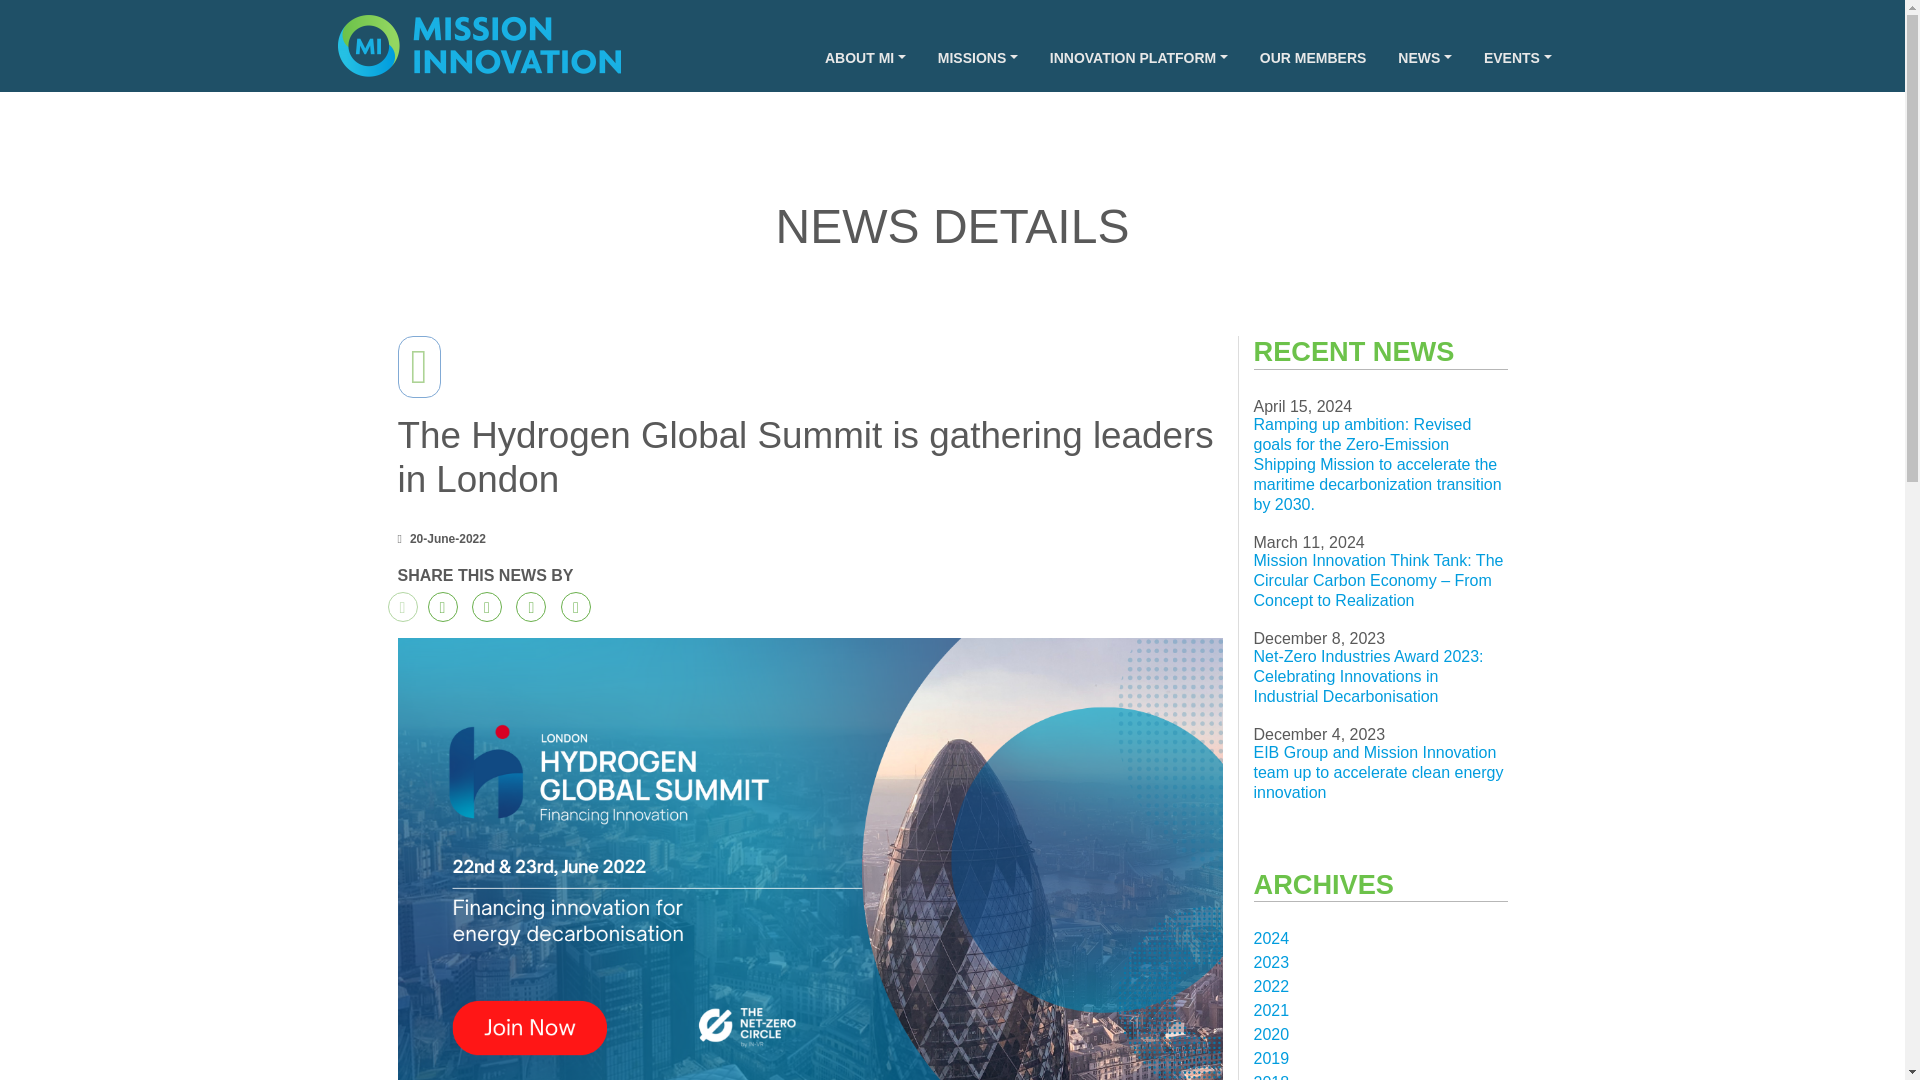 The image size is (1920, 1080). I want to click on OUR MEMBERS, so click(1313, 58).